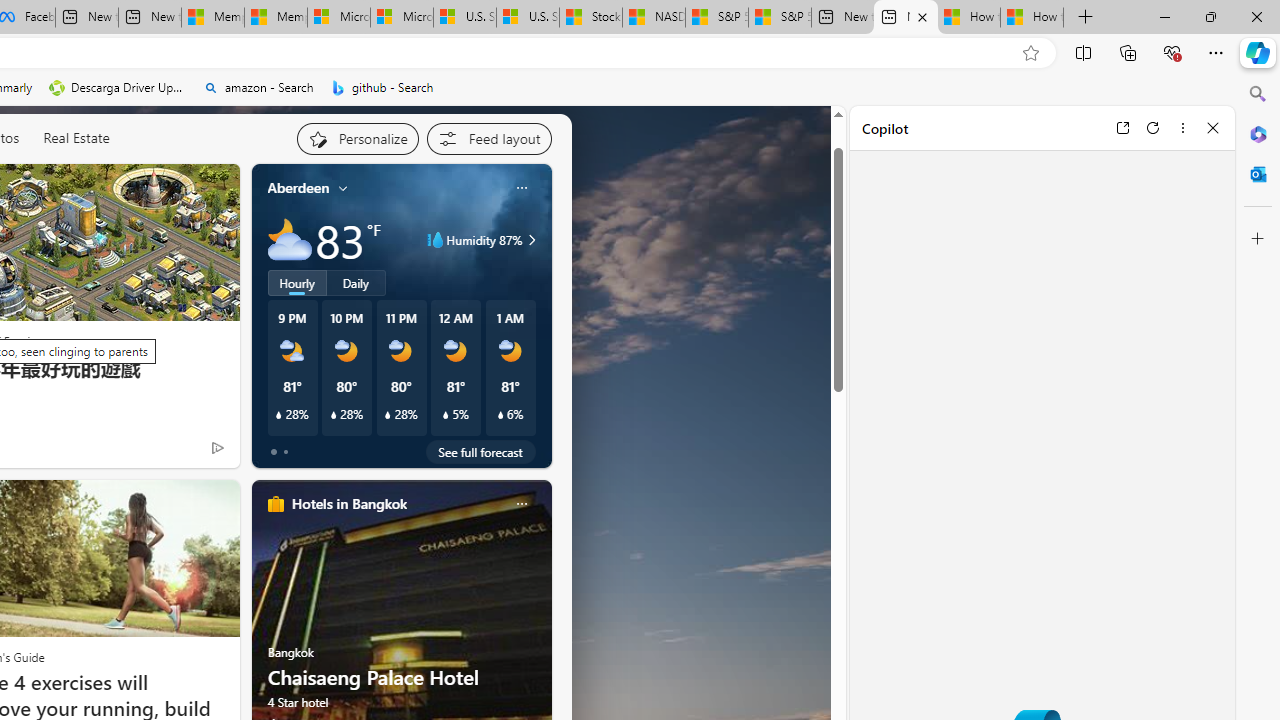 The width and height of the screenshot is (1280, 720). I want to click on Real Estate, so click(76, 137).